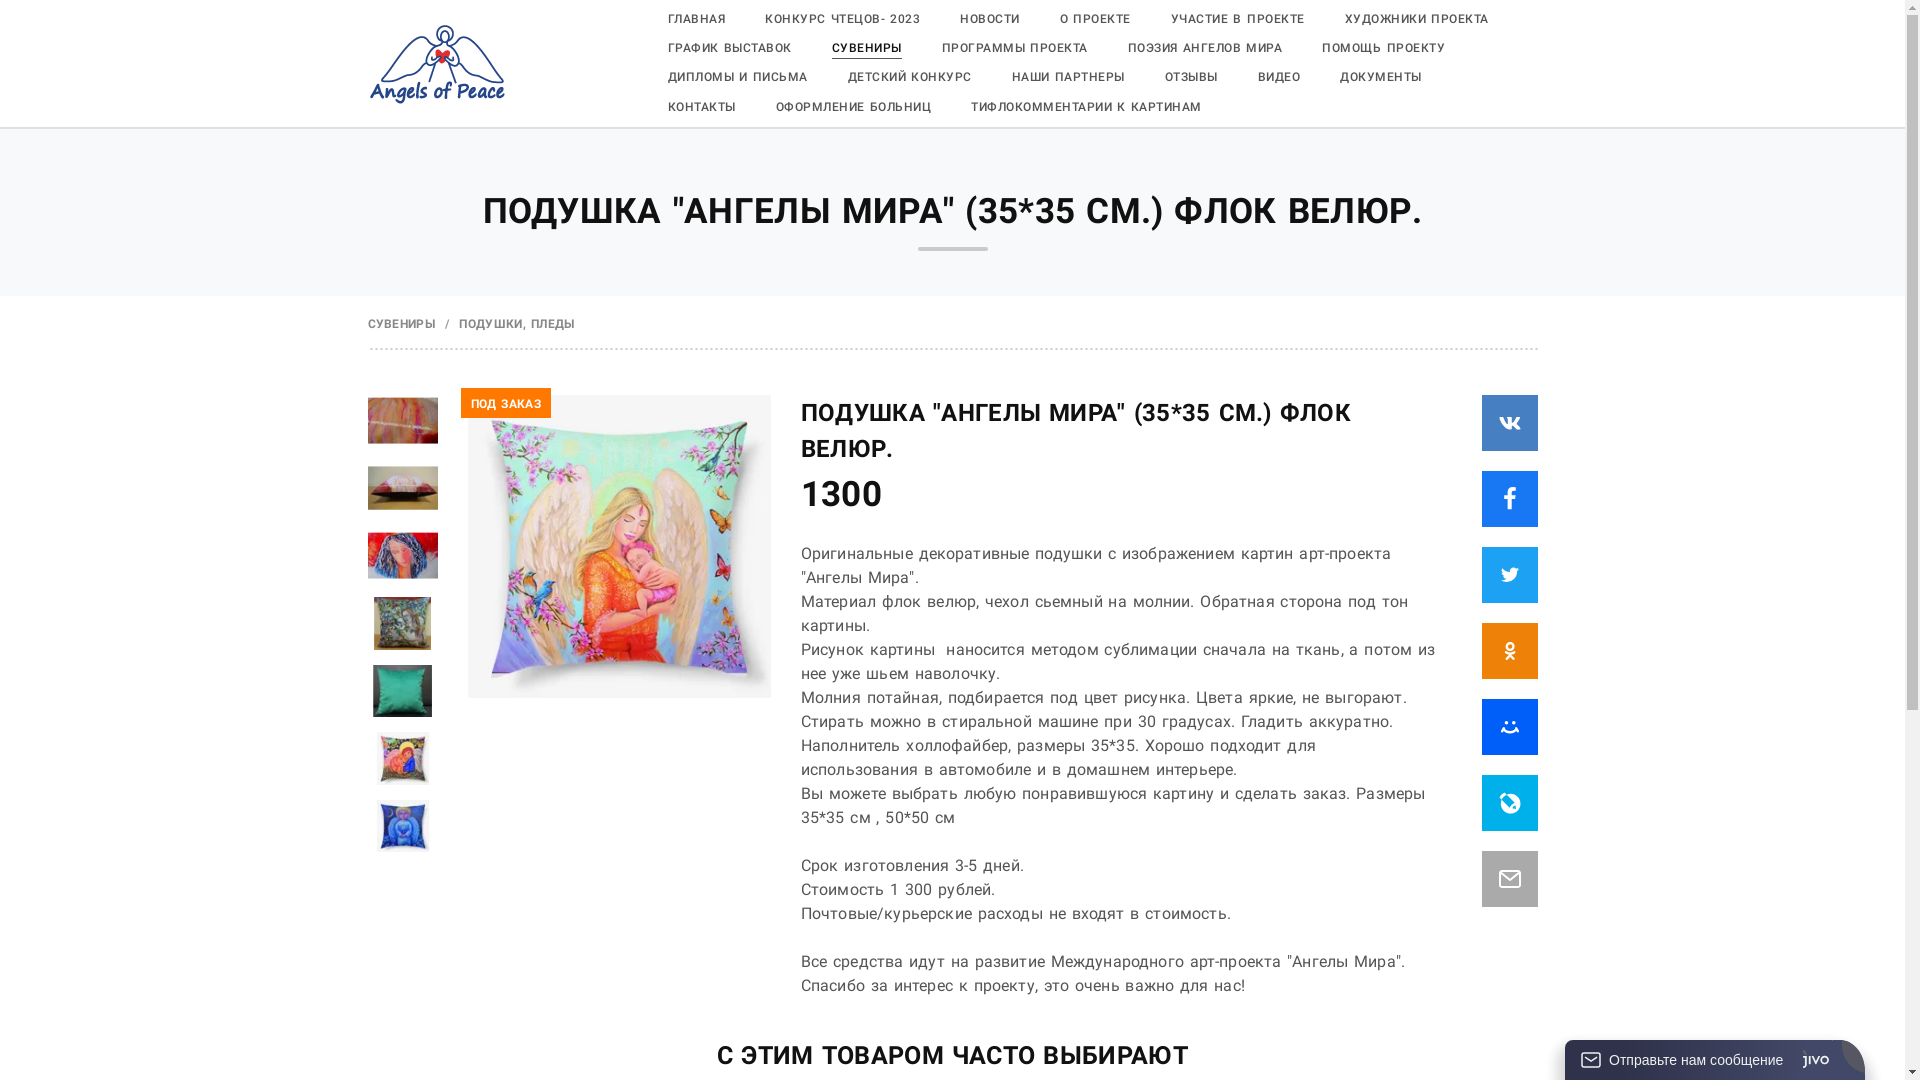 The image size is (1920, 1080). What do you see at coordinates (1510, 575) in the screenshot?
I see `share_link_twitter` at bounding box center [1510, 575].